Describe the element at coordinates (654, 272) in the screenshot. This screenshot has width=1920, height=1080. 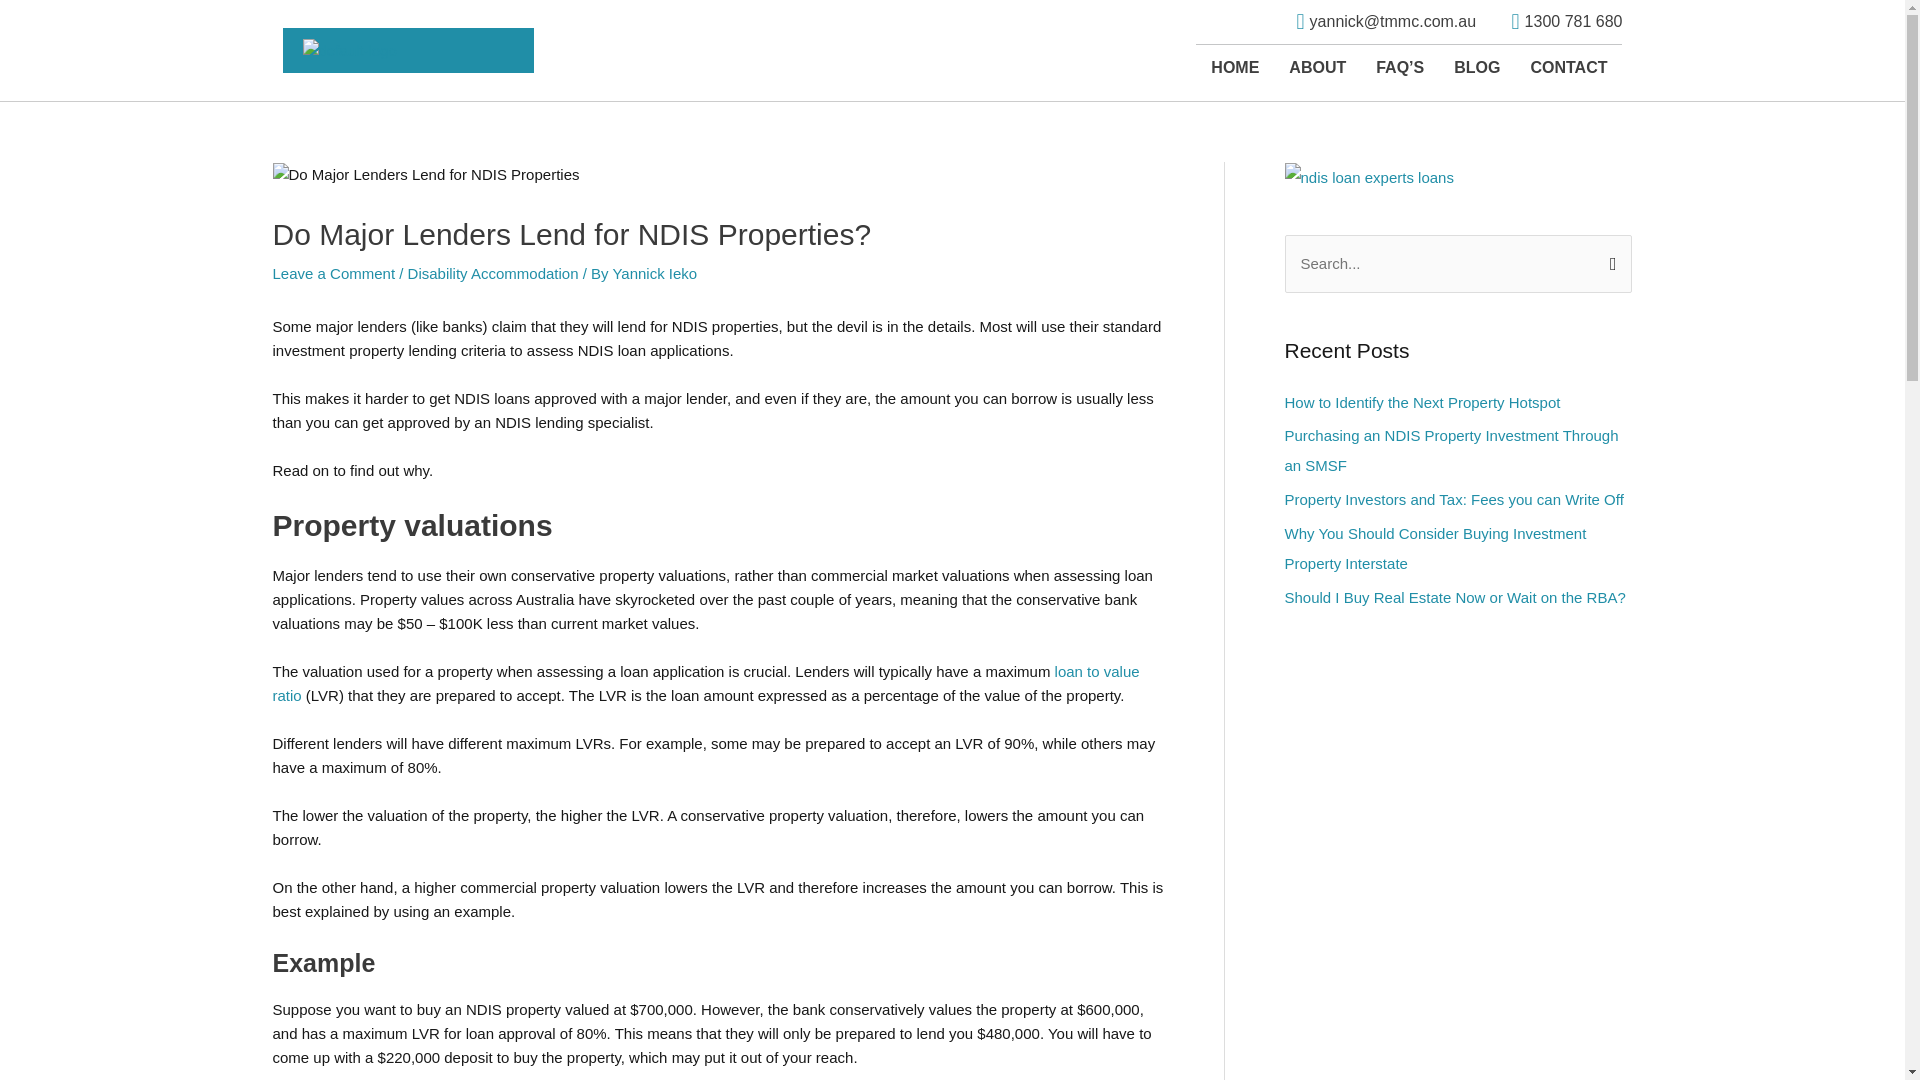
I see `Yannick Ieko` at that location.